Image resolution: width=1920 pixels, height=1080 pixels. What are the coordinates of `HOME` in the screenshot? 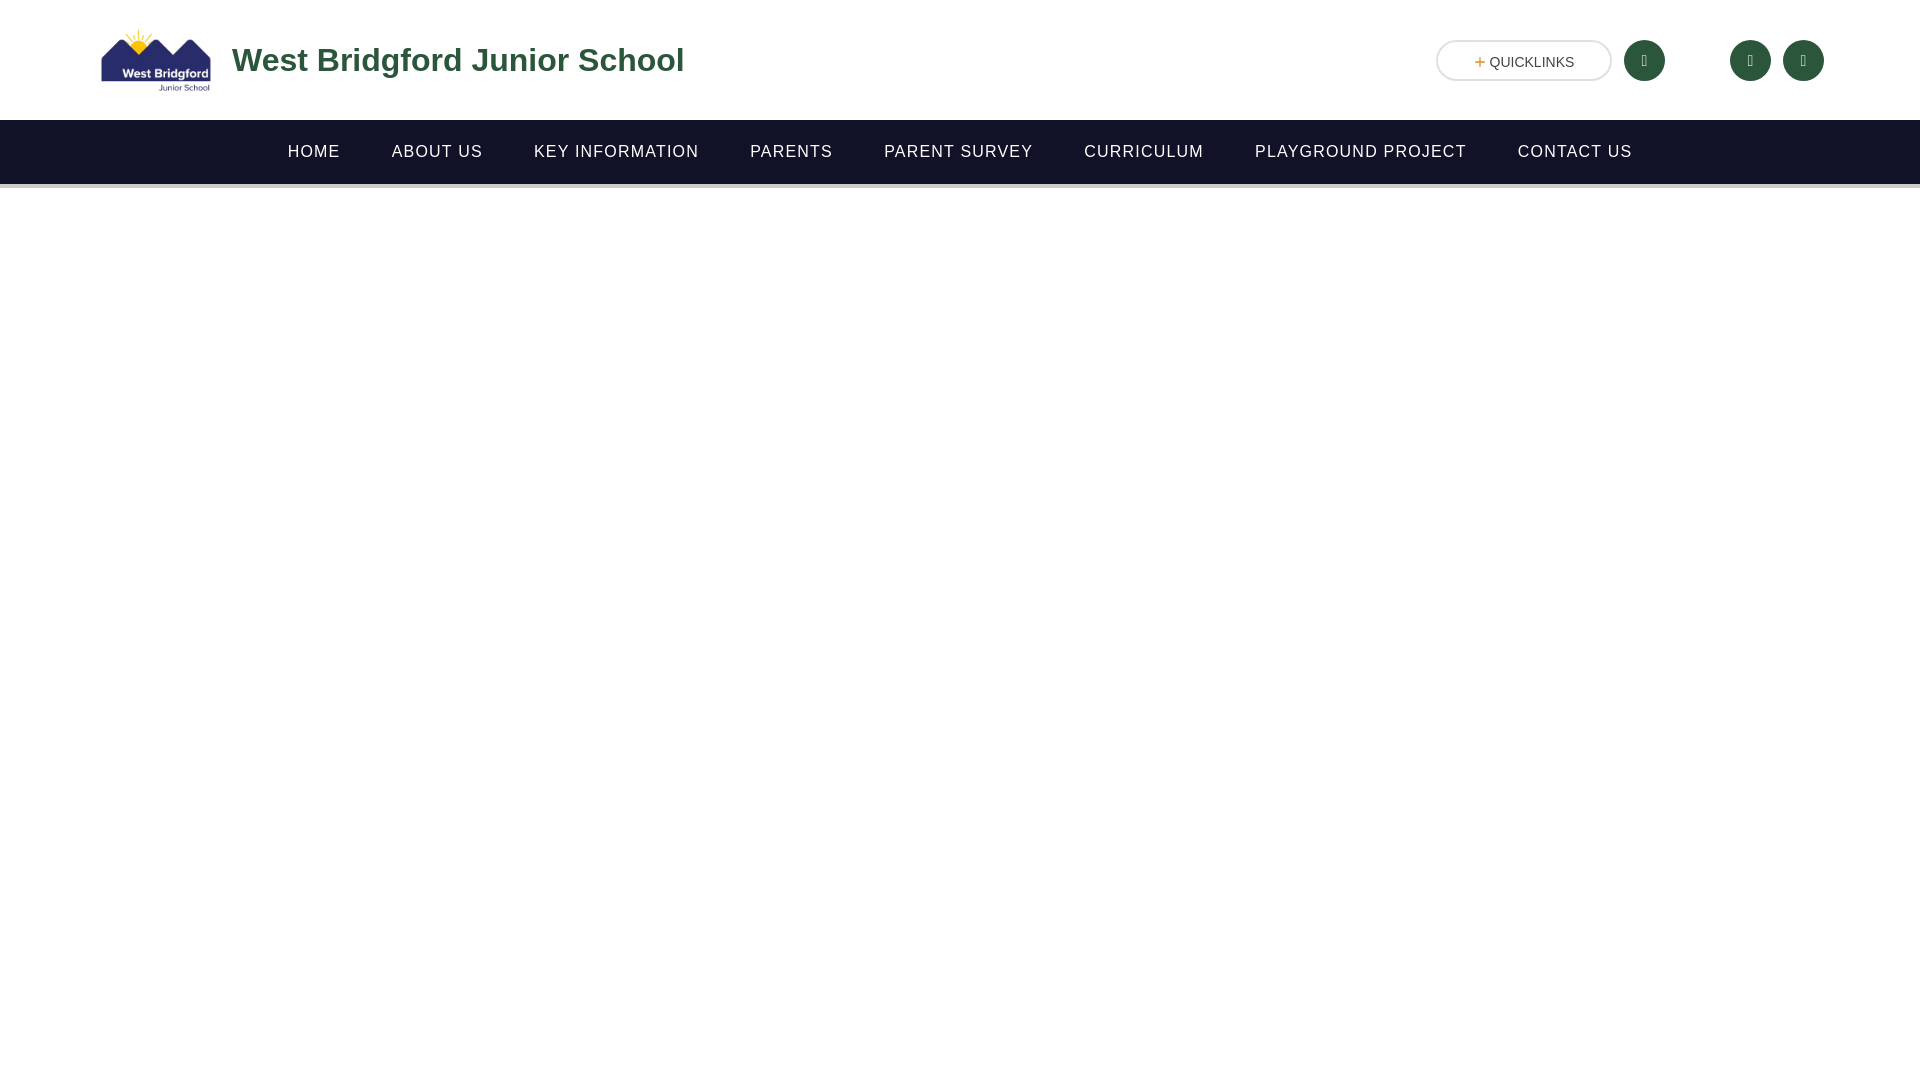 It's located at (314, 151).